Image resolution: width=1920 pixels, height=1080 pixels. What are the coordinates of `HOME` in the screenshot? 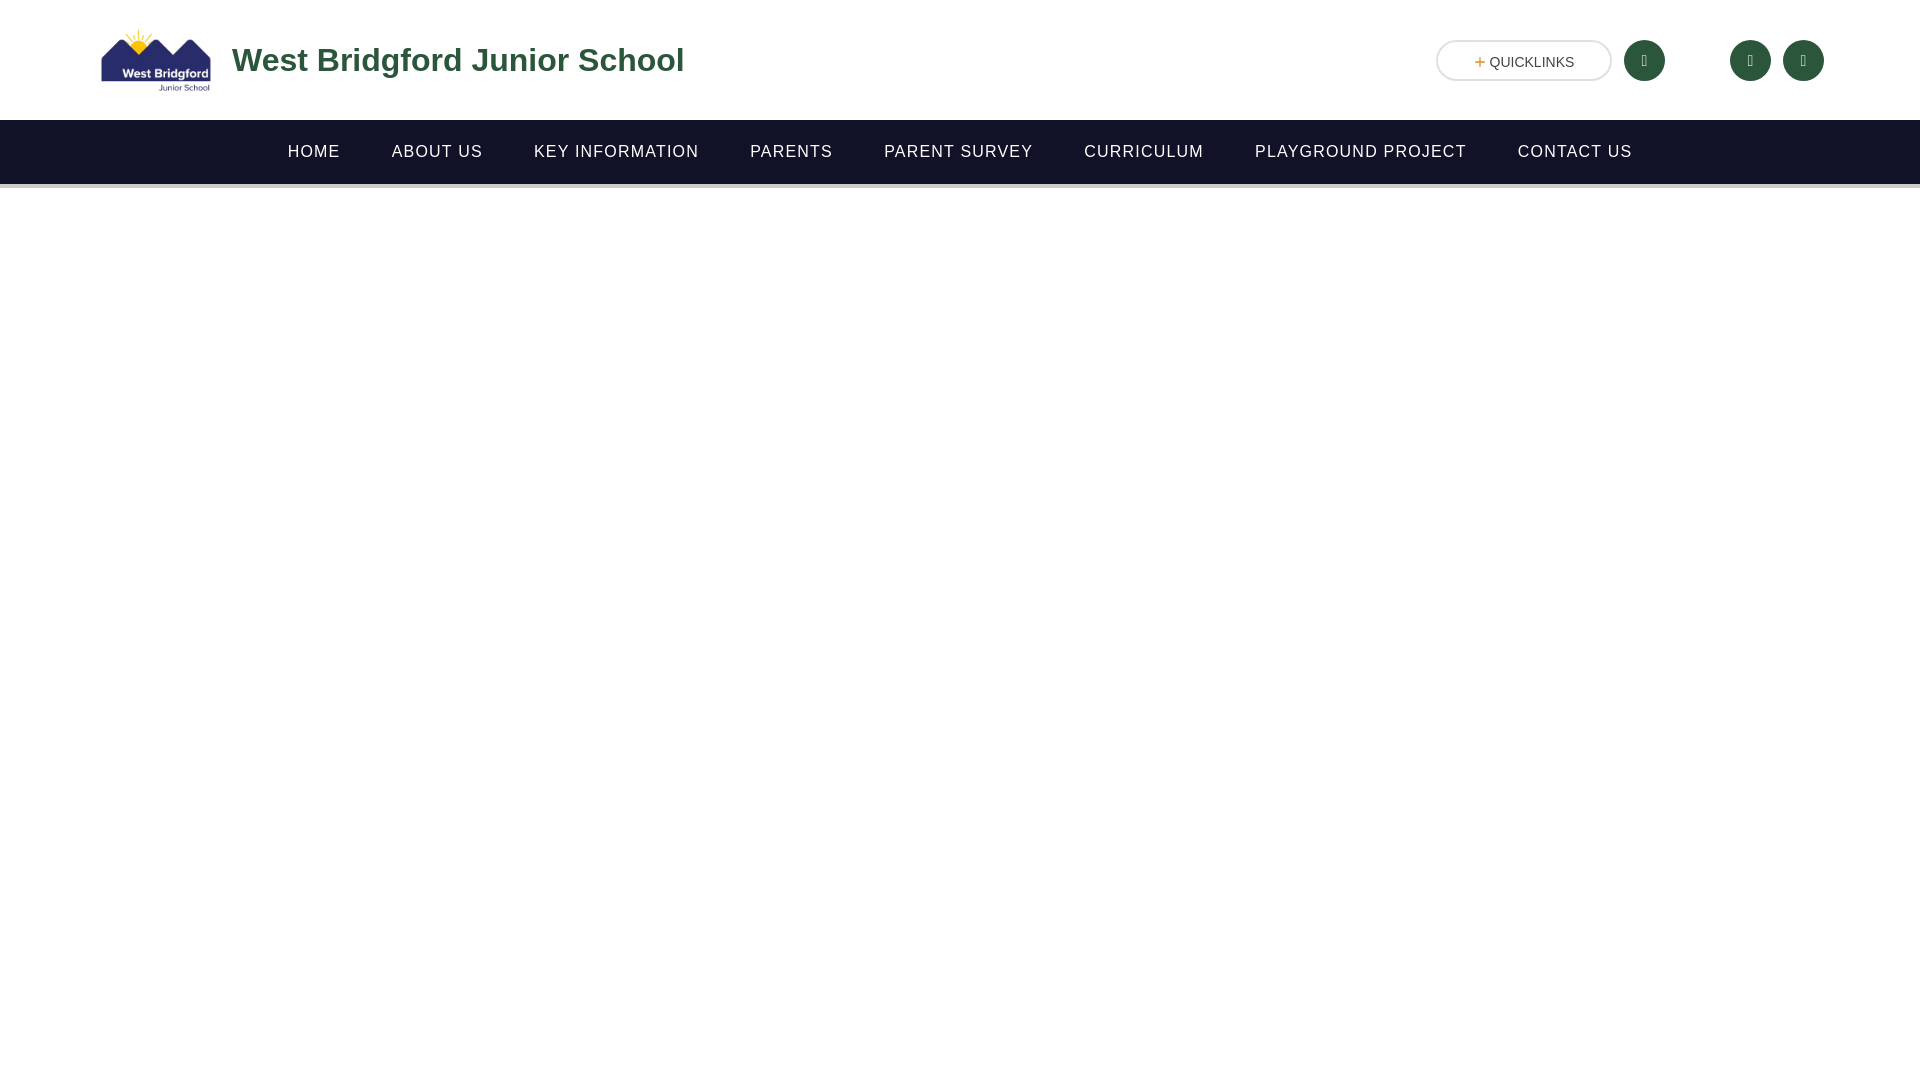 It's located at (314, 151).